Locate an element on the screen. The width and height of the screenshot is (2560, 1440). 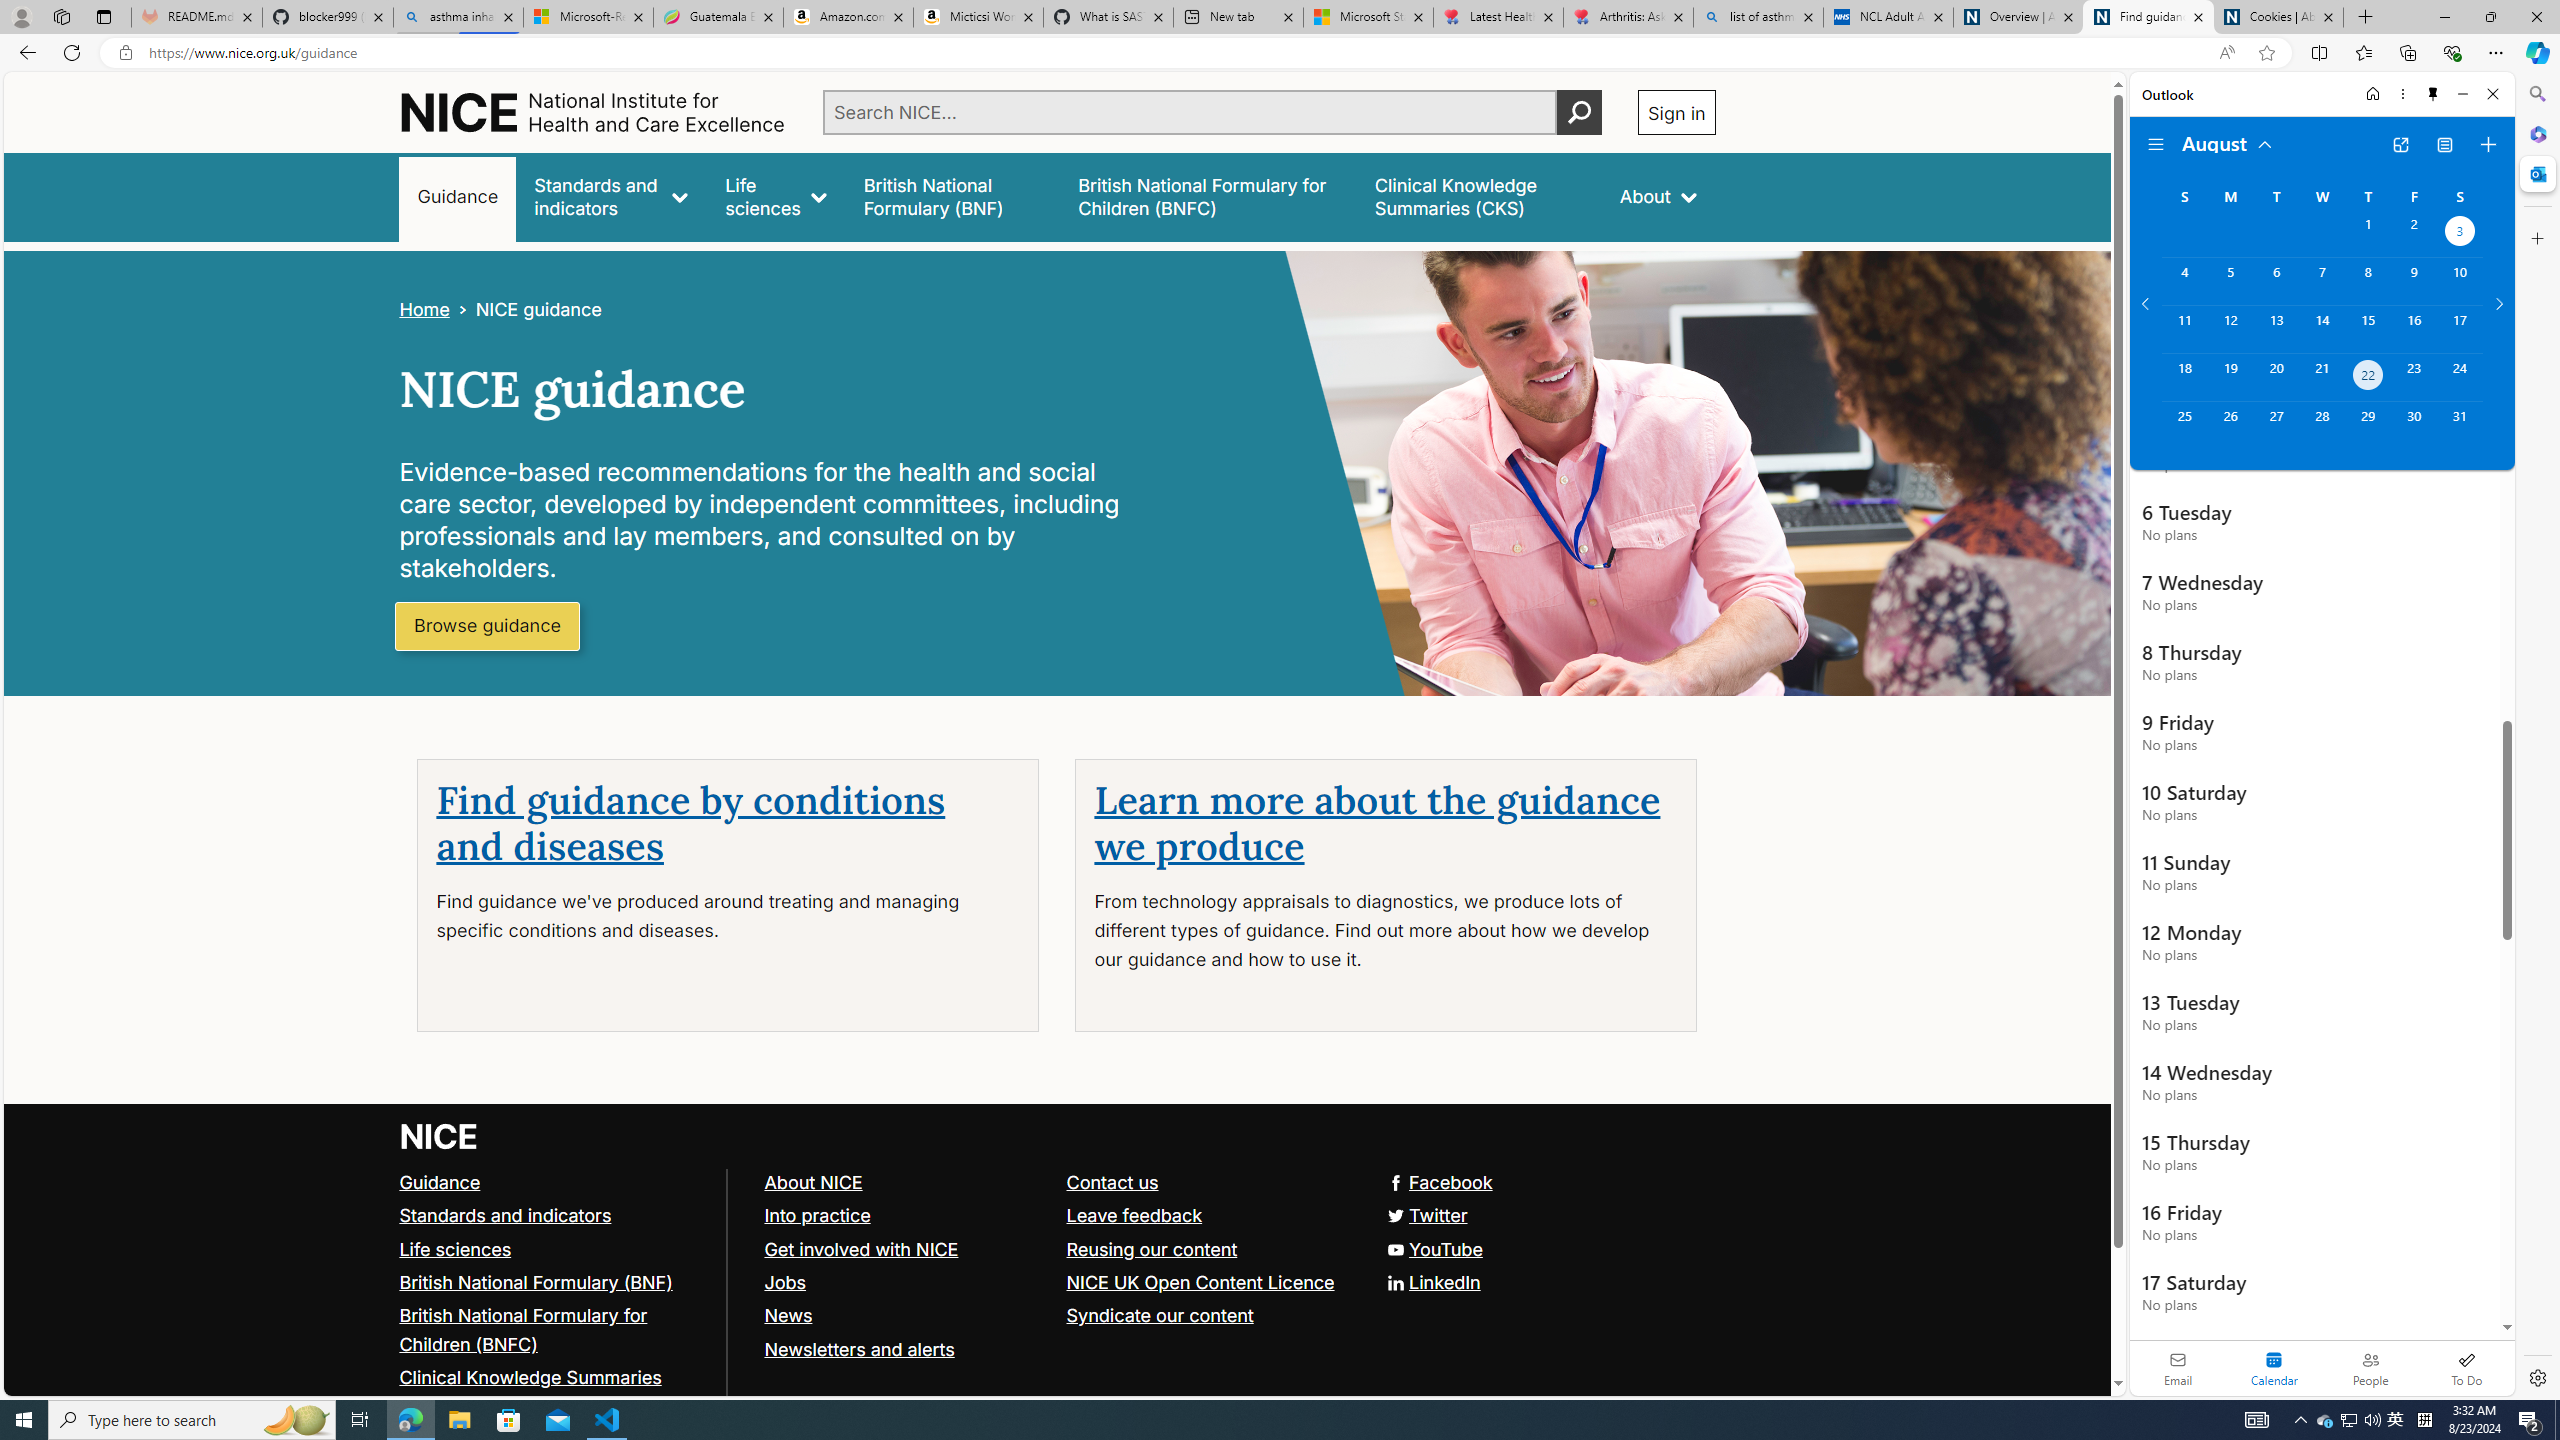
Sunday, August 25, 2024.  is located at coordinates (2184, 425).